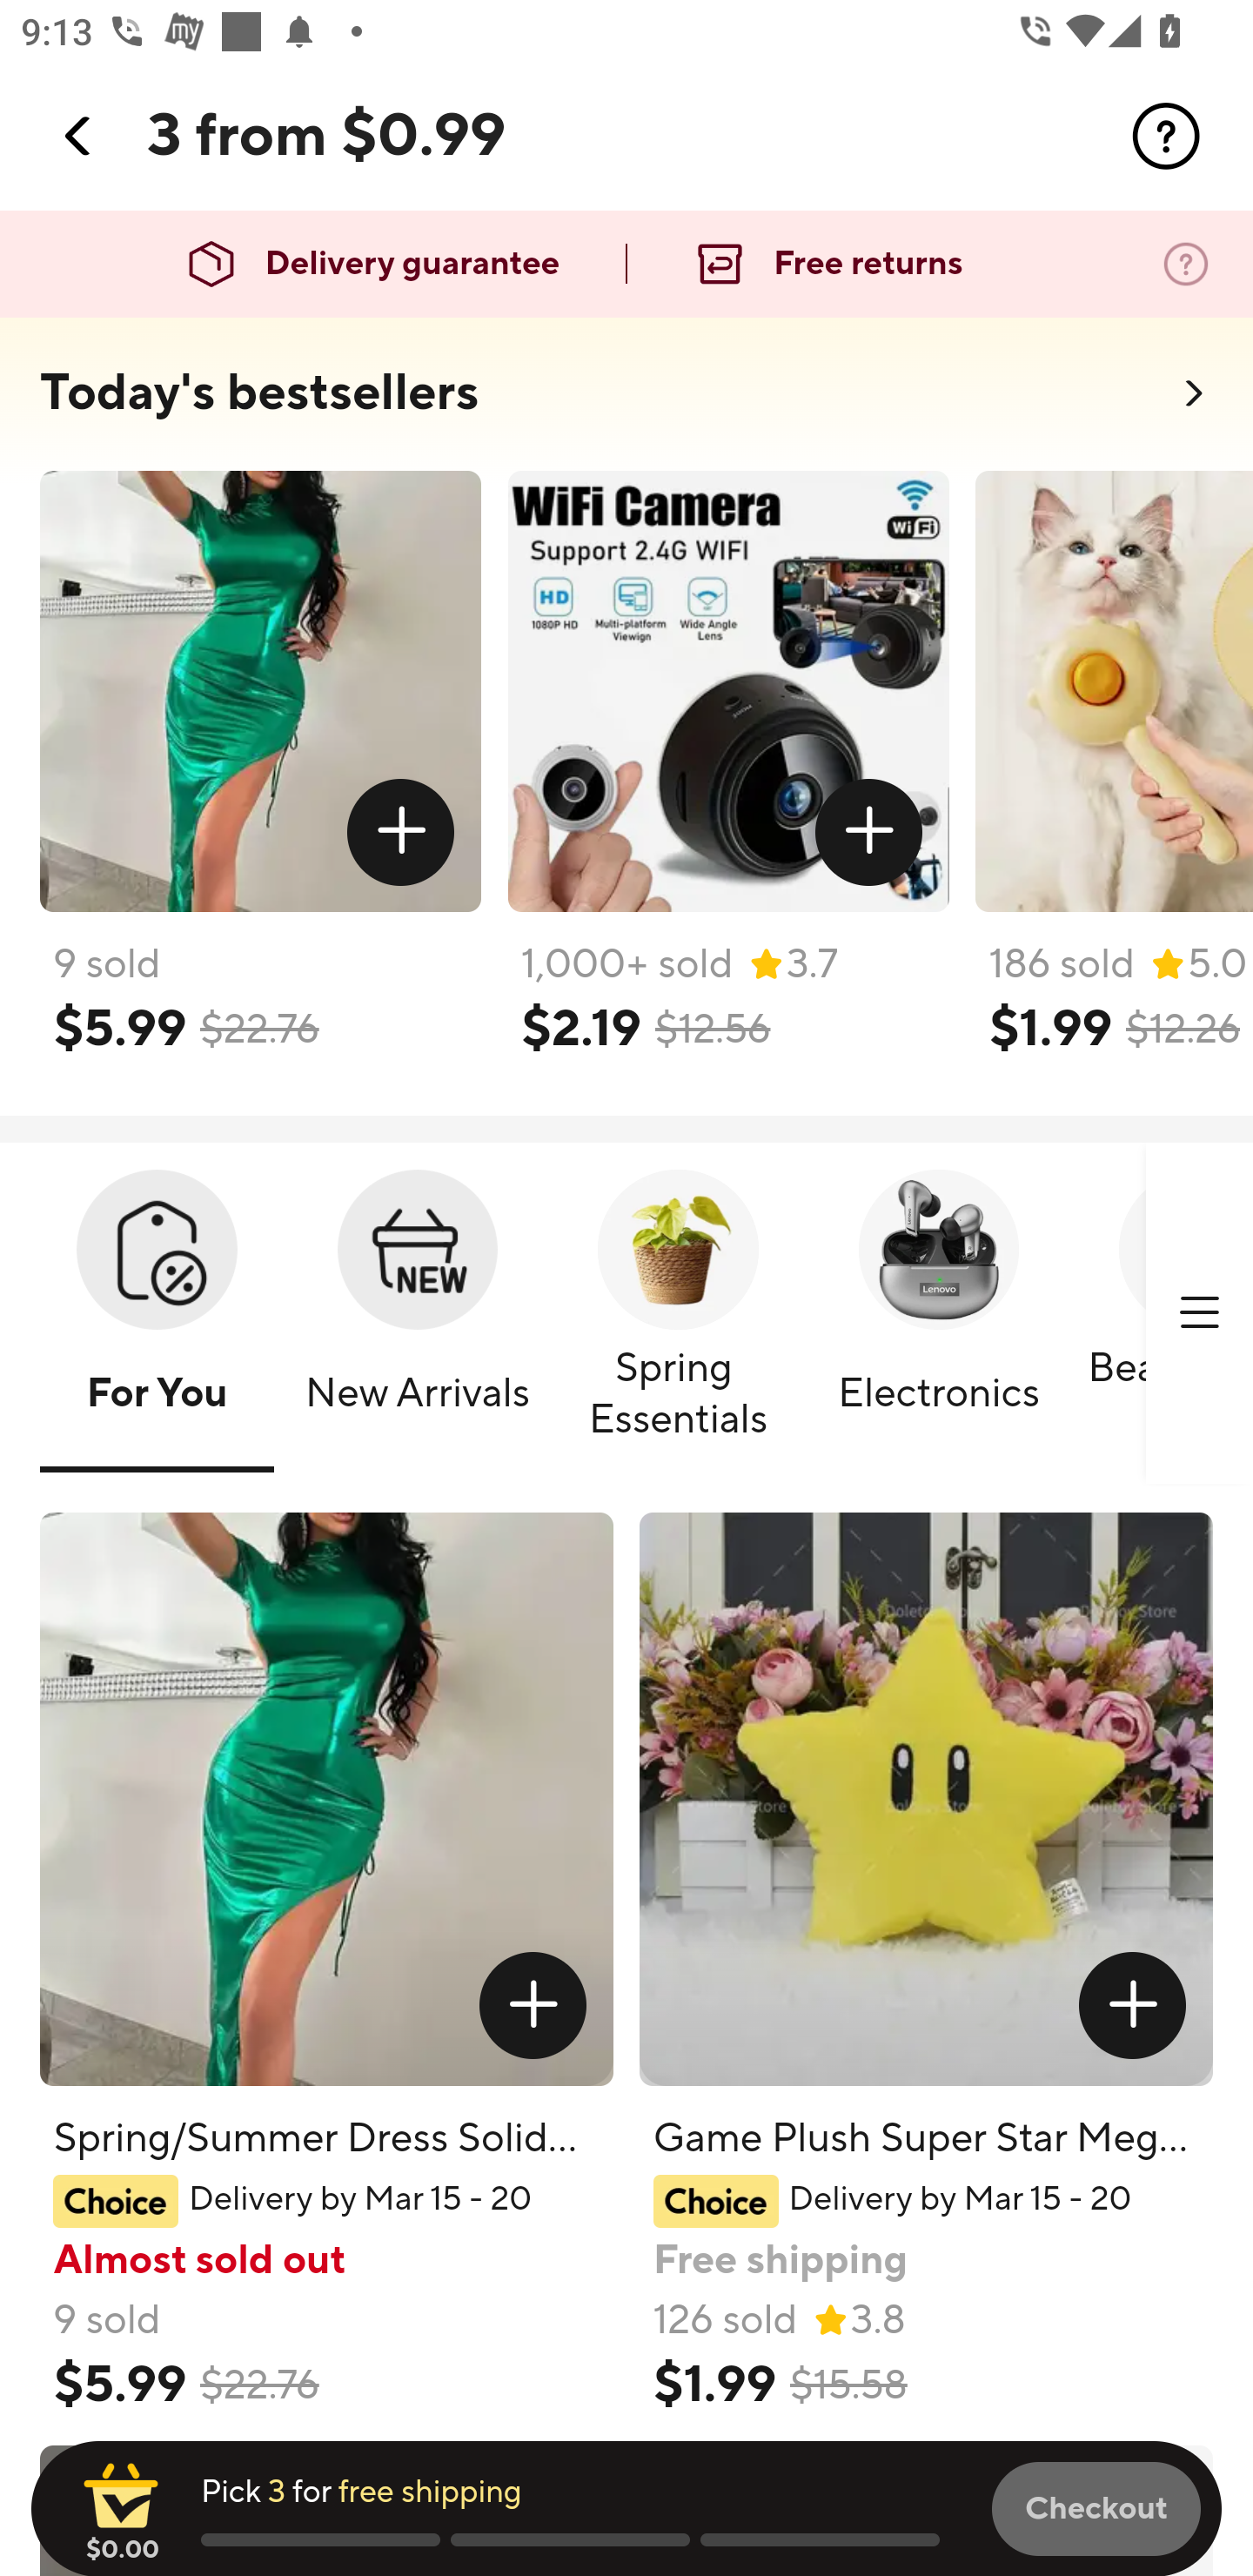 Image resolution: width=1253 pixels, height=2576 pixels. What do you see at coordinates (418, 1315) in the screenshot?
I see `144x144.png_ New Arrivals` at bounding box center [418, 1315].